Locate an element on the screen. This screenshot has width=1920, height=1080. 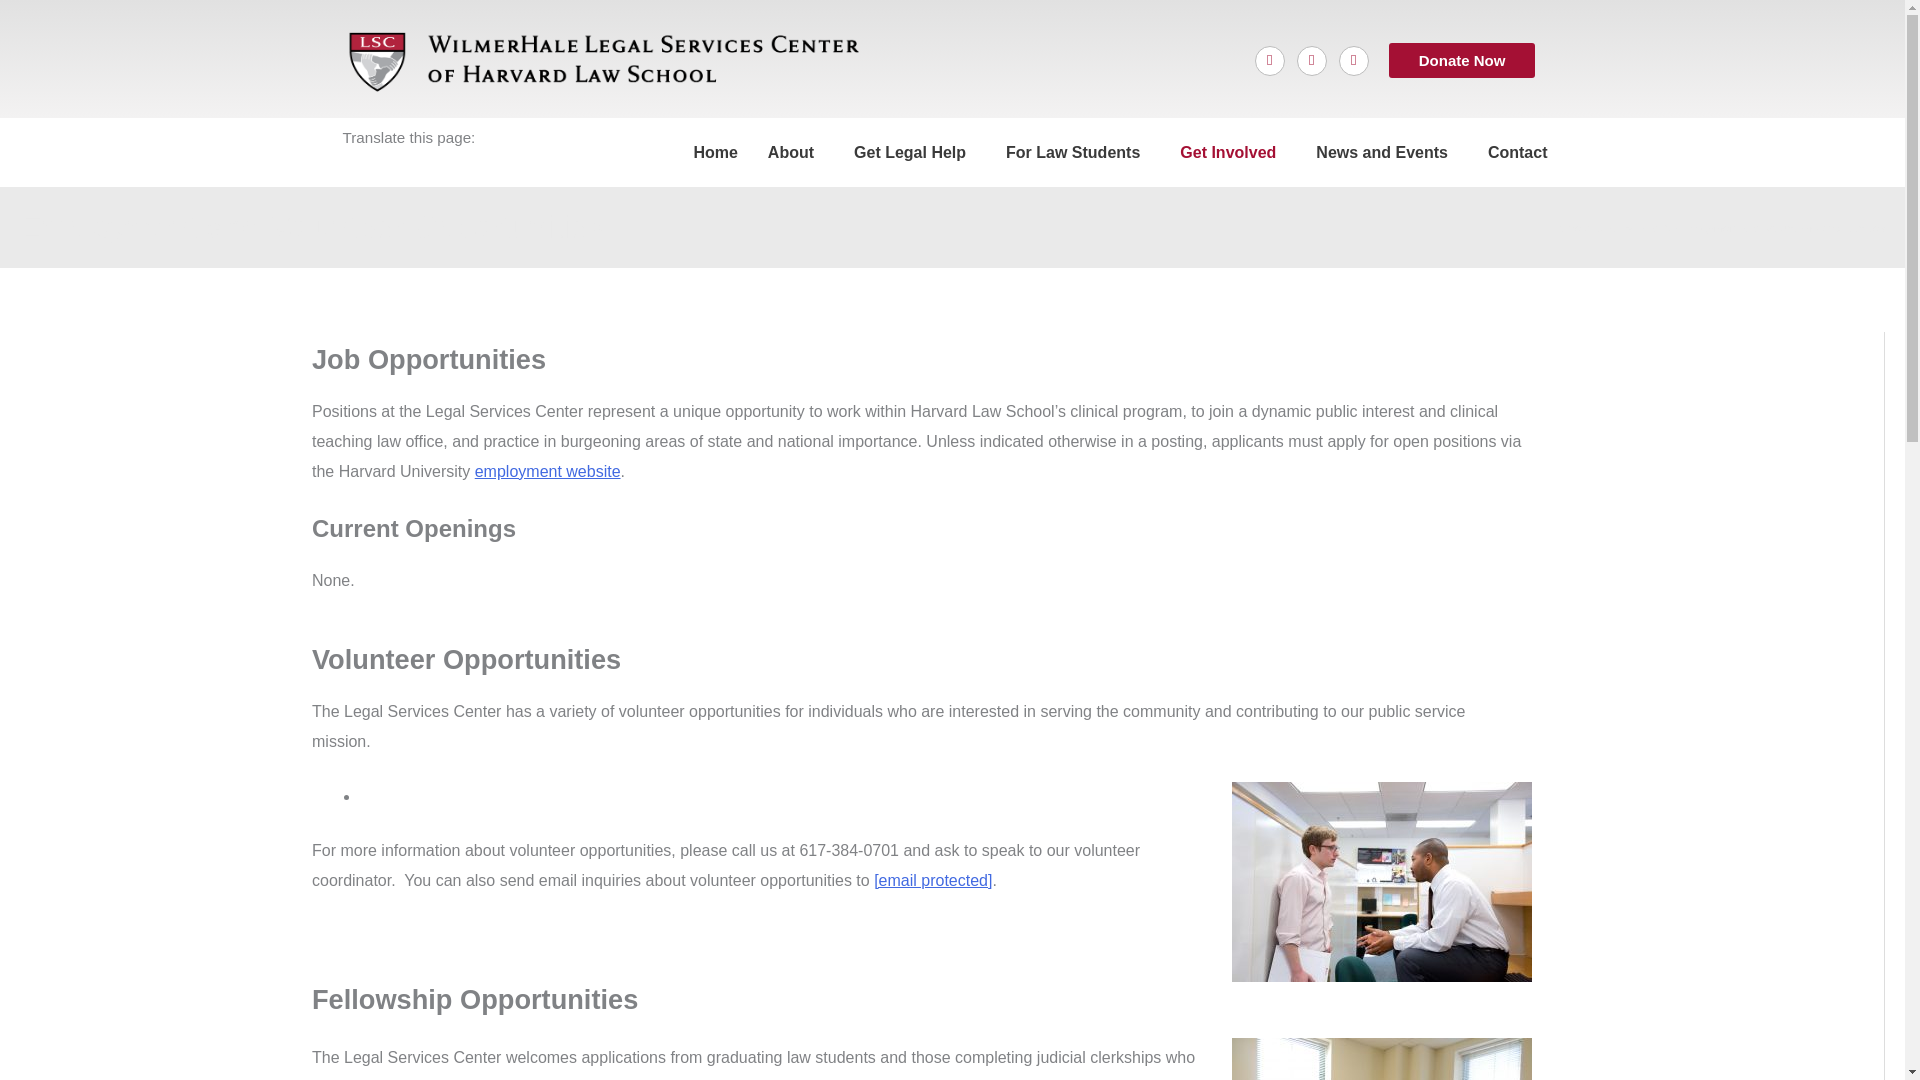
Instagram is located at coordinates (1353, 60).